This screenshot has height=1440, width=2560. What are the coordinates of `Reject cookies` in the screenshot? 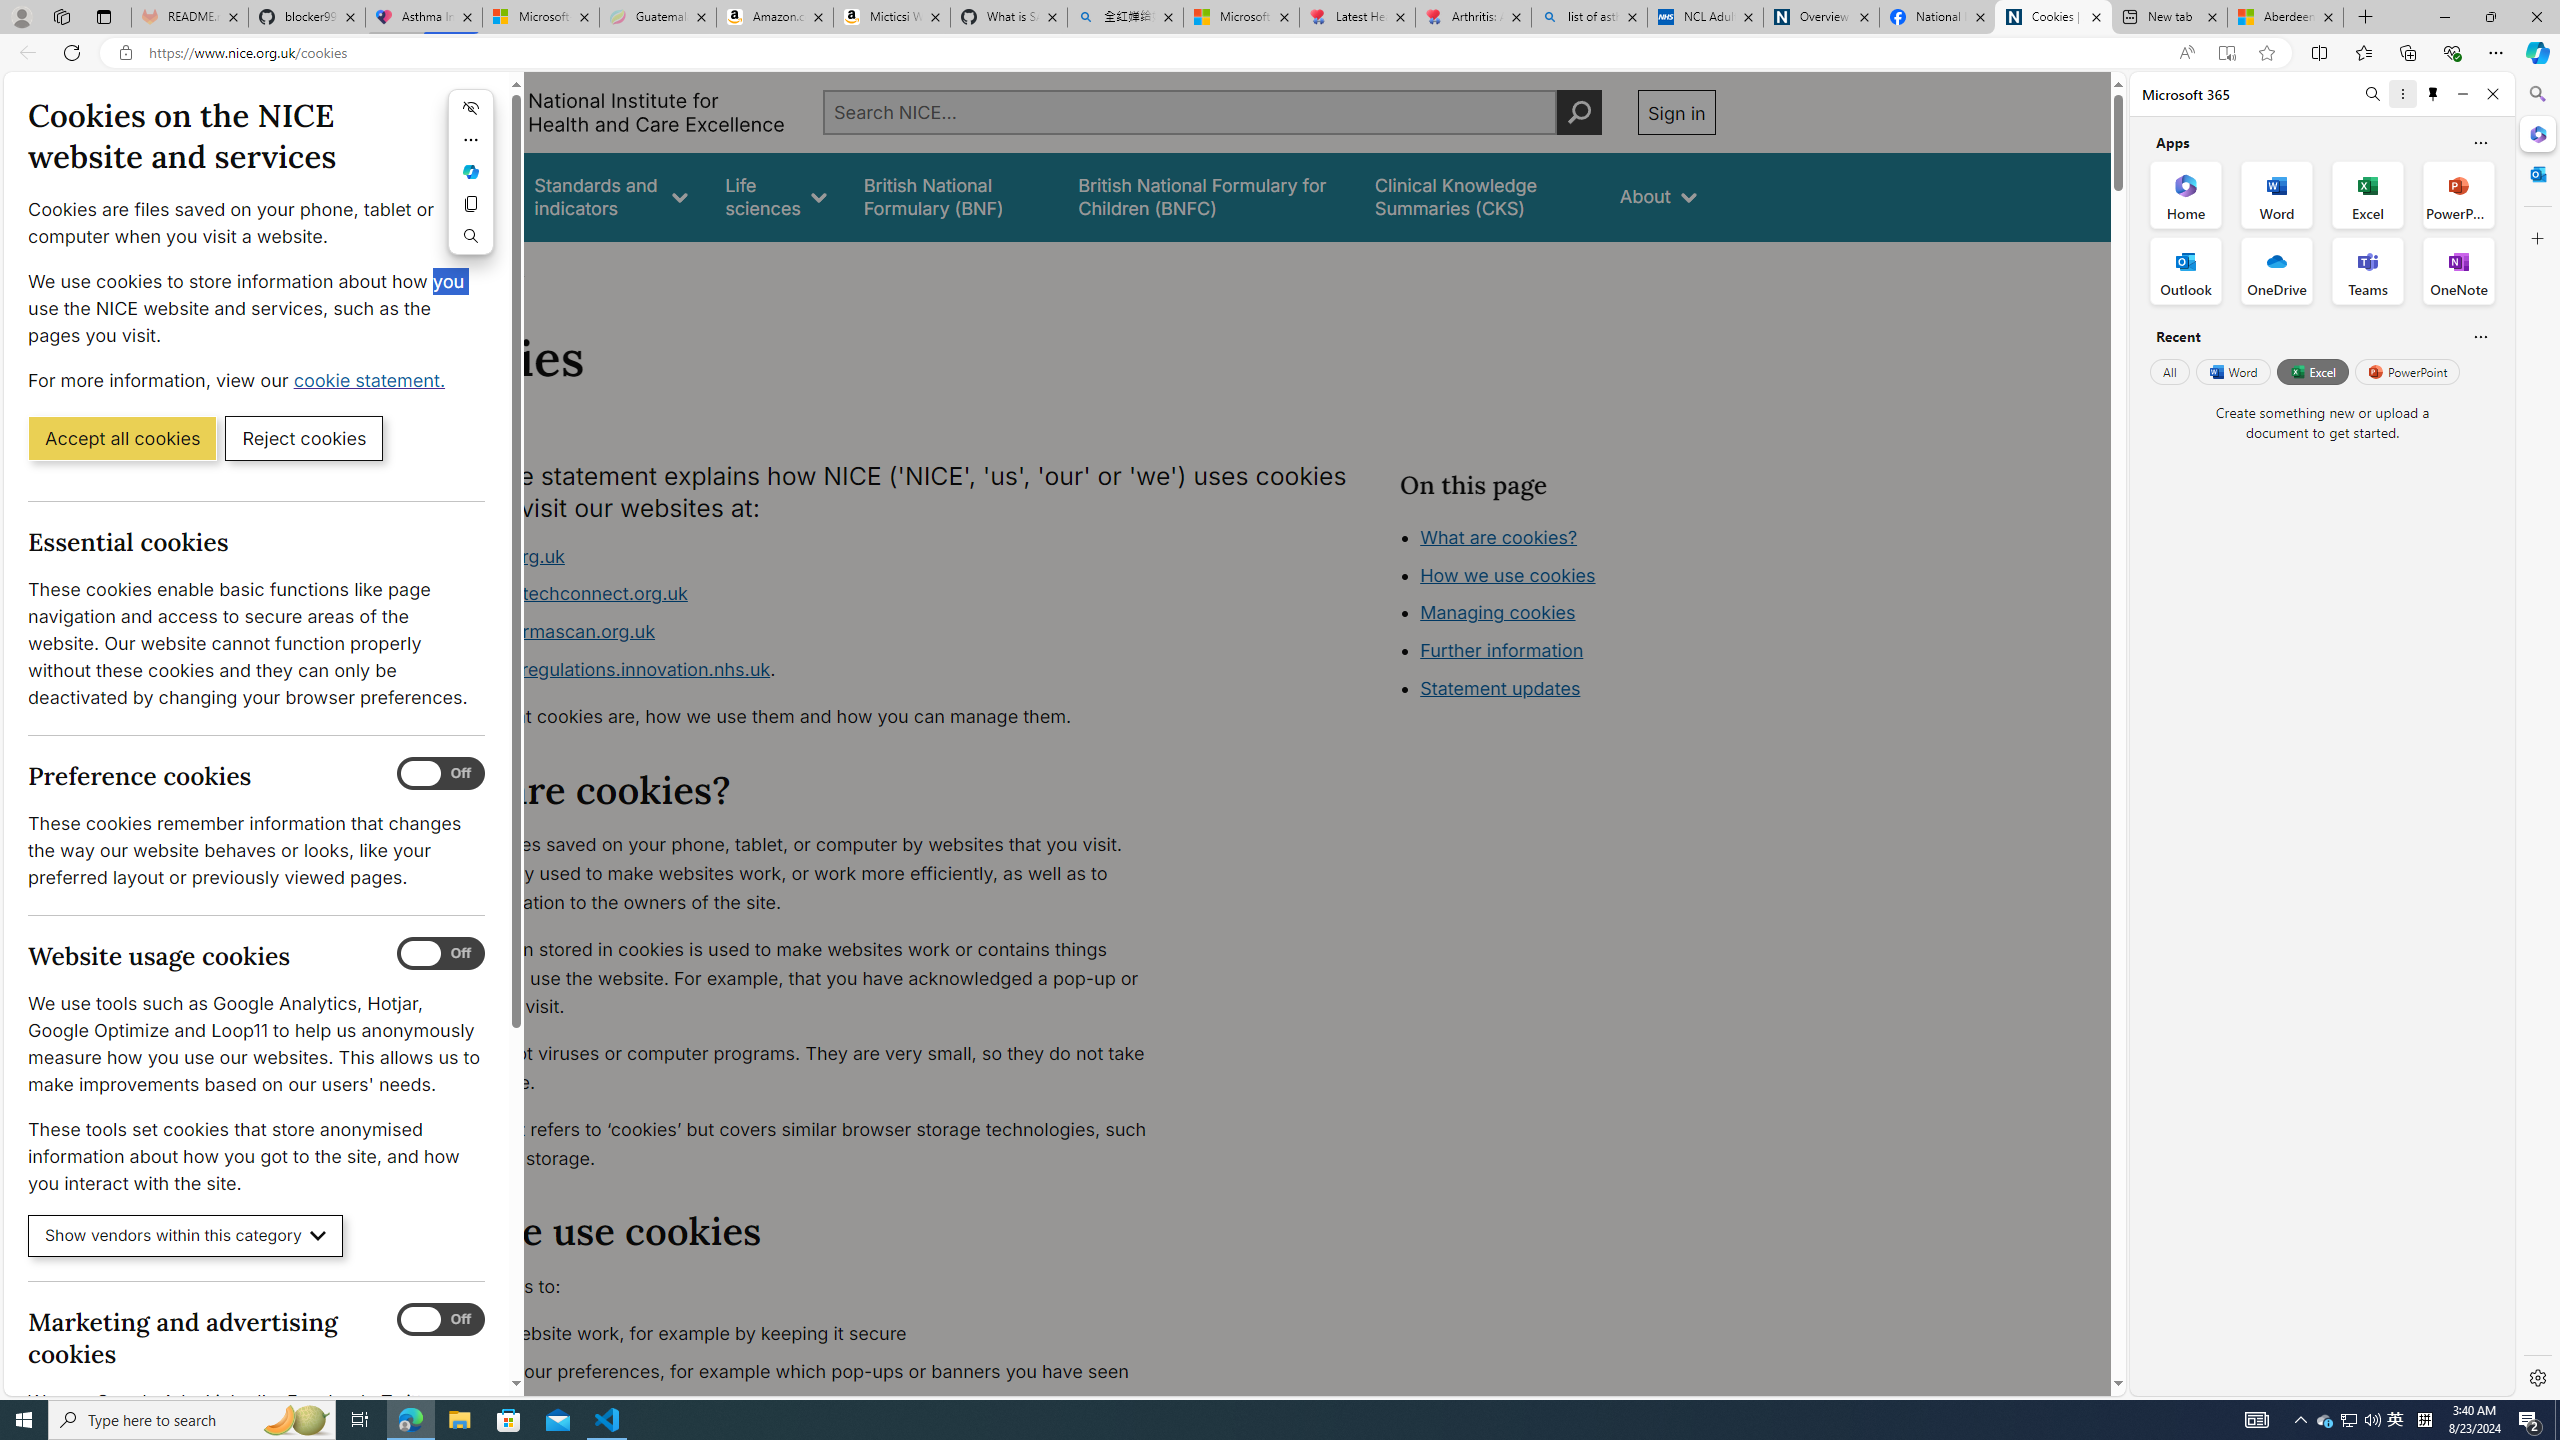 It's located at (304, 437).